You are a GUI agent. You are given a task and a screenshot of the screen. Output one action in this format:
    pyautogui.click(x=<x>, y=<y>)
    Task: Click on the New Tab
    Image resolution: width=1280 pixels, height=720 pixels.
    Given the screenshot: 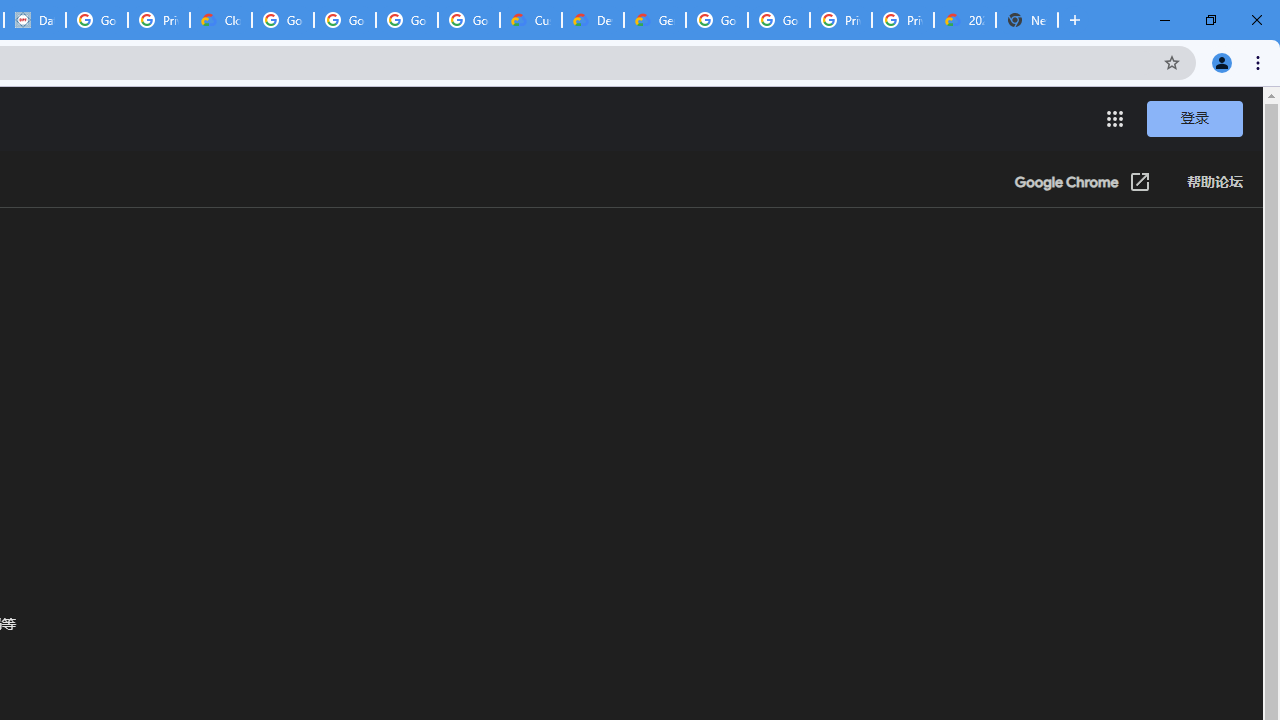 What is the action you would take?
    pyautogui.click(x=1026, y=20)
    